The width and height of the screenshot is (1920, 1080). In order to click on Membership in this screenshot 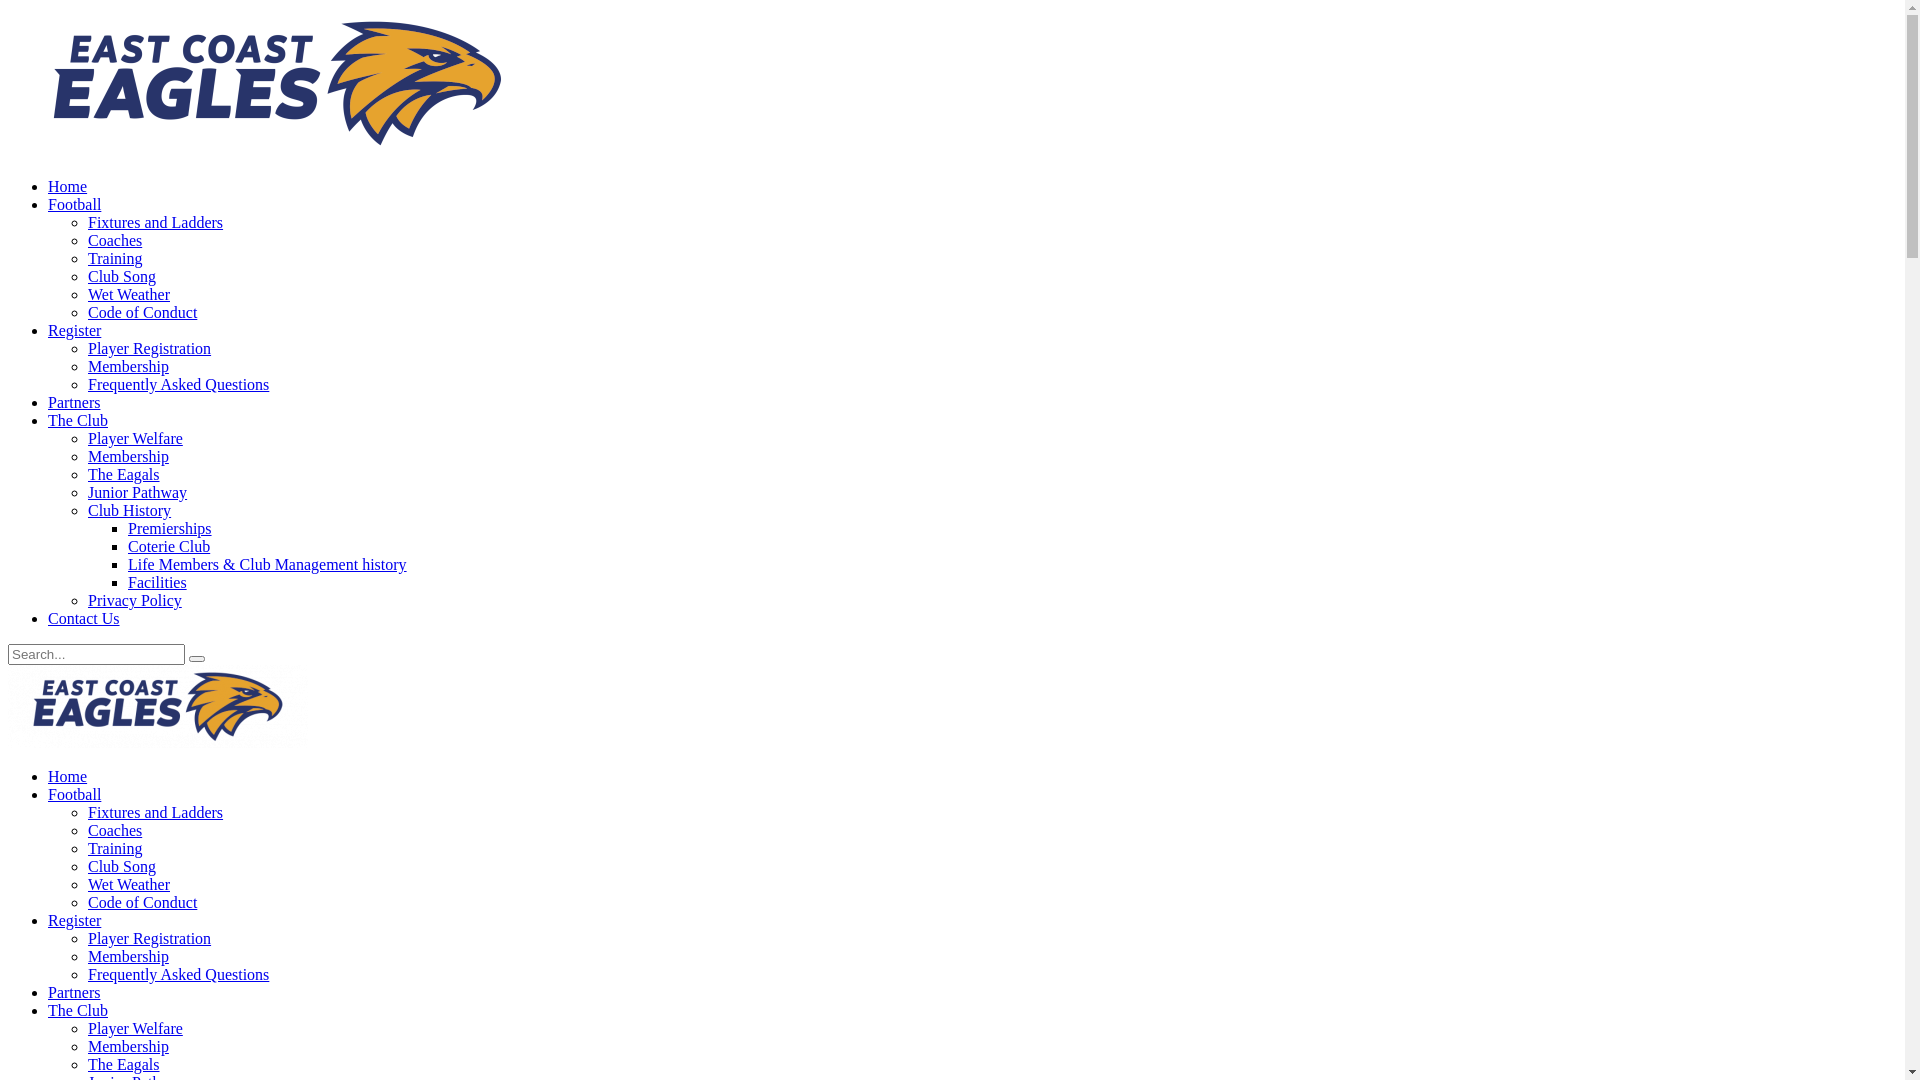, I will do `click(128, 366)`.